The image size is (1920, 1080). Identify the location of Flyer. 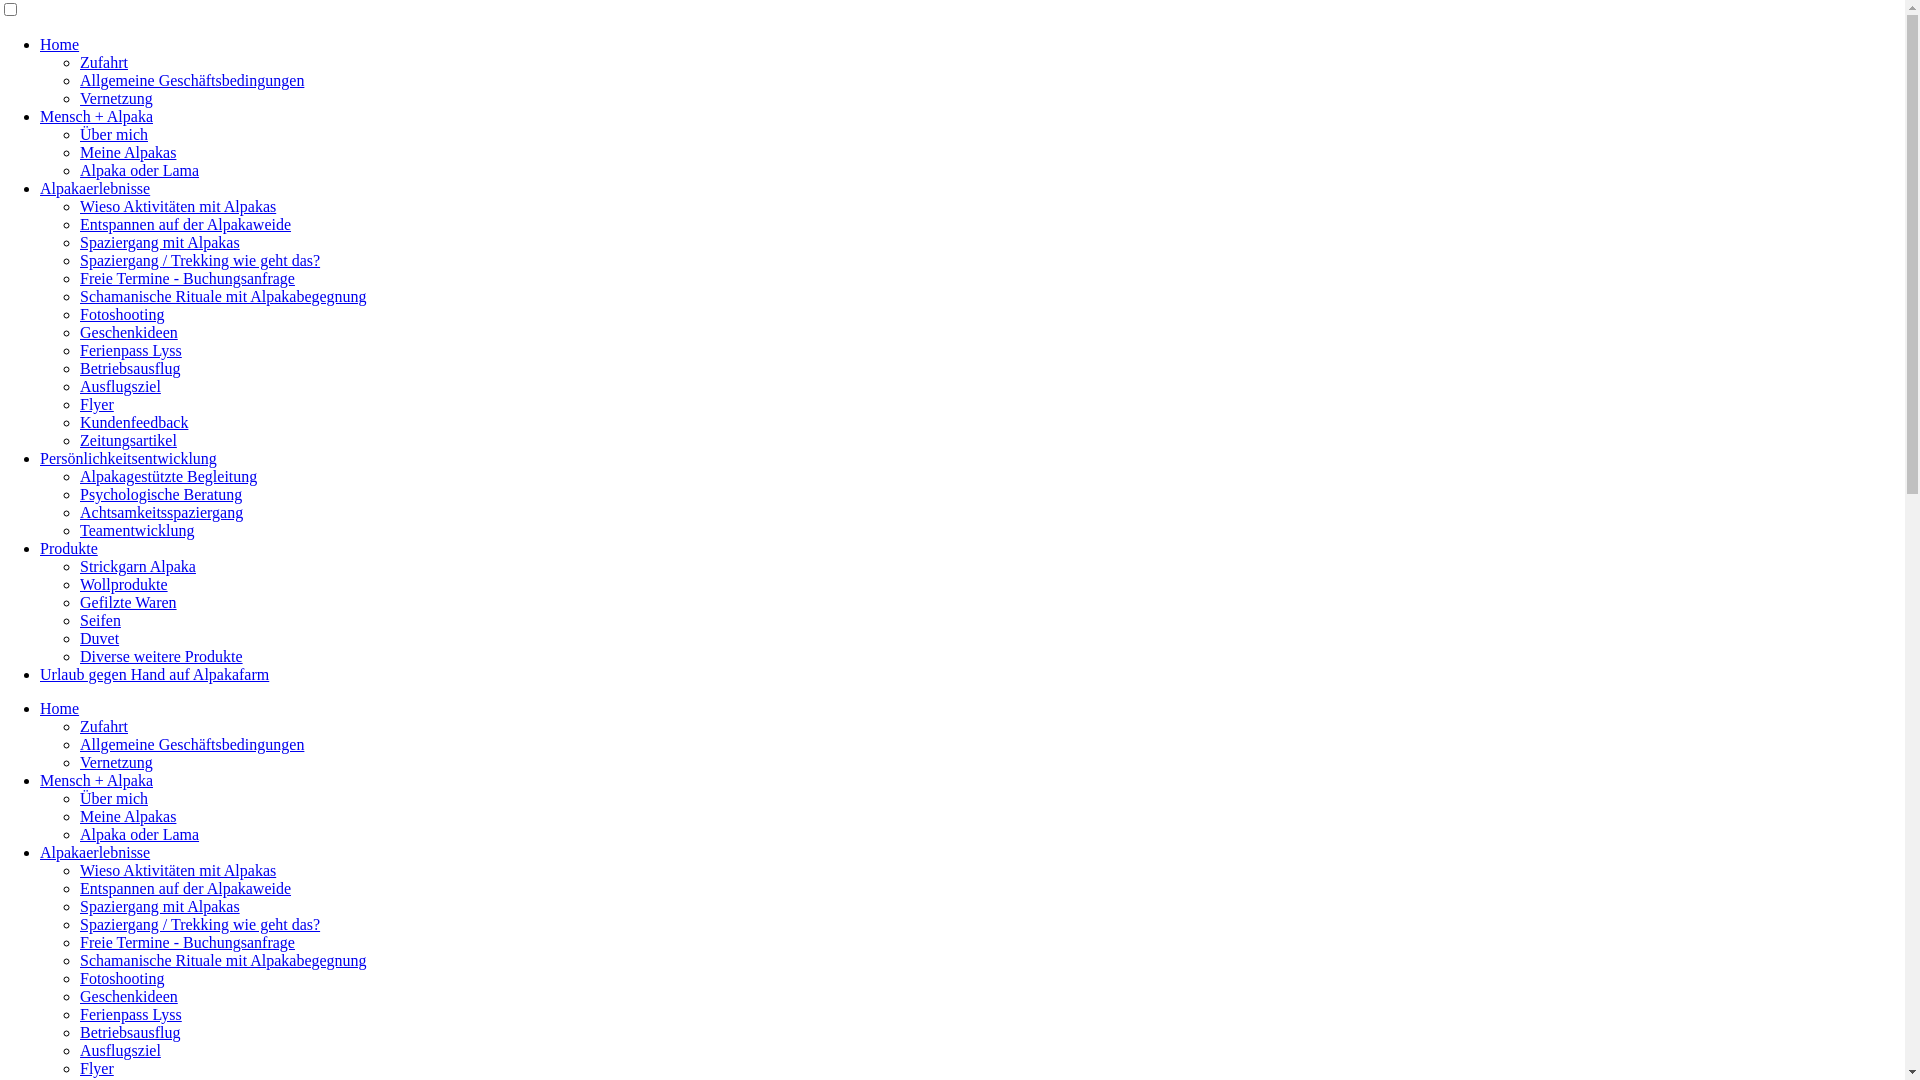
(97, 404).